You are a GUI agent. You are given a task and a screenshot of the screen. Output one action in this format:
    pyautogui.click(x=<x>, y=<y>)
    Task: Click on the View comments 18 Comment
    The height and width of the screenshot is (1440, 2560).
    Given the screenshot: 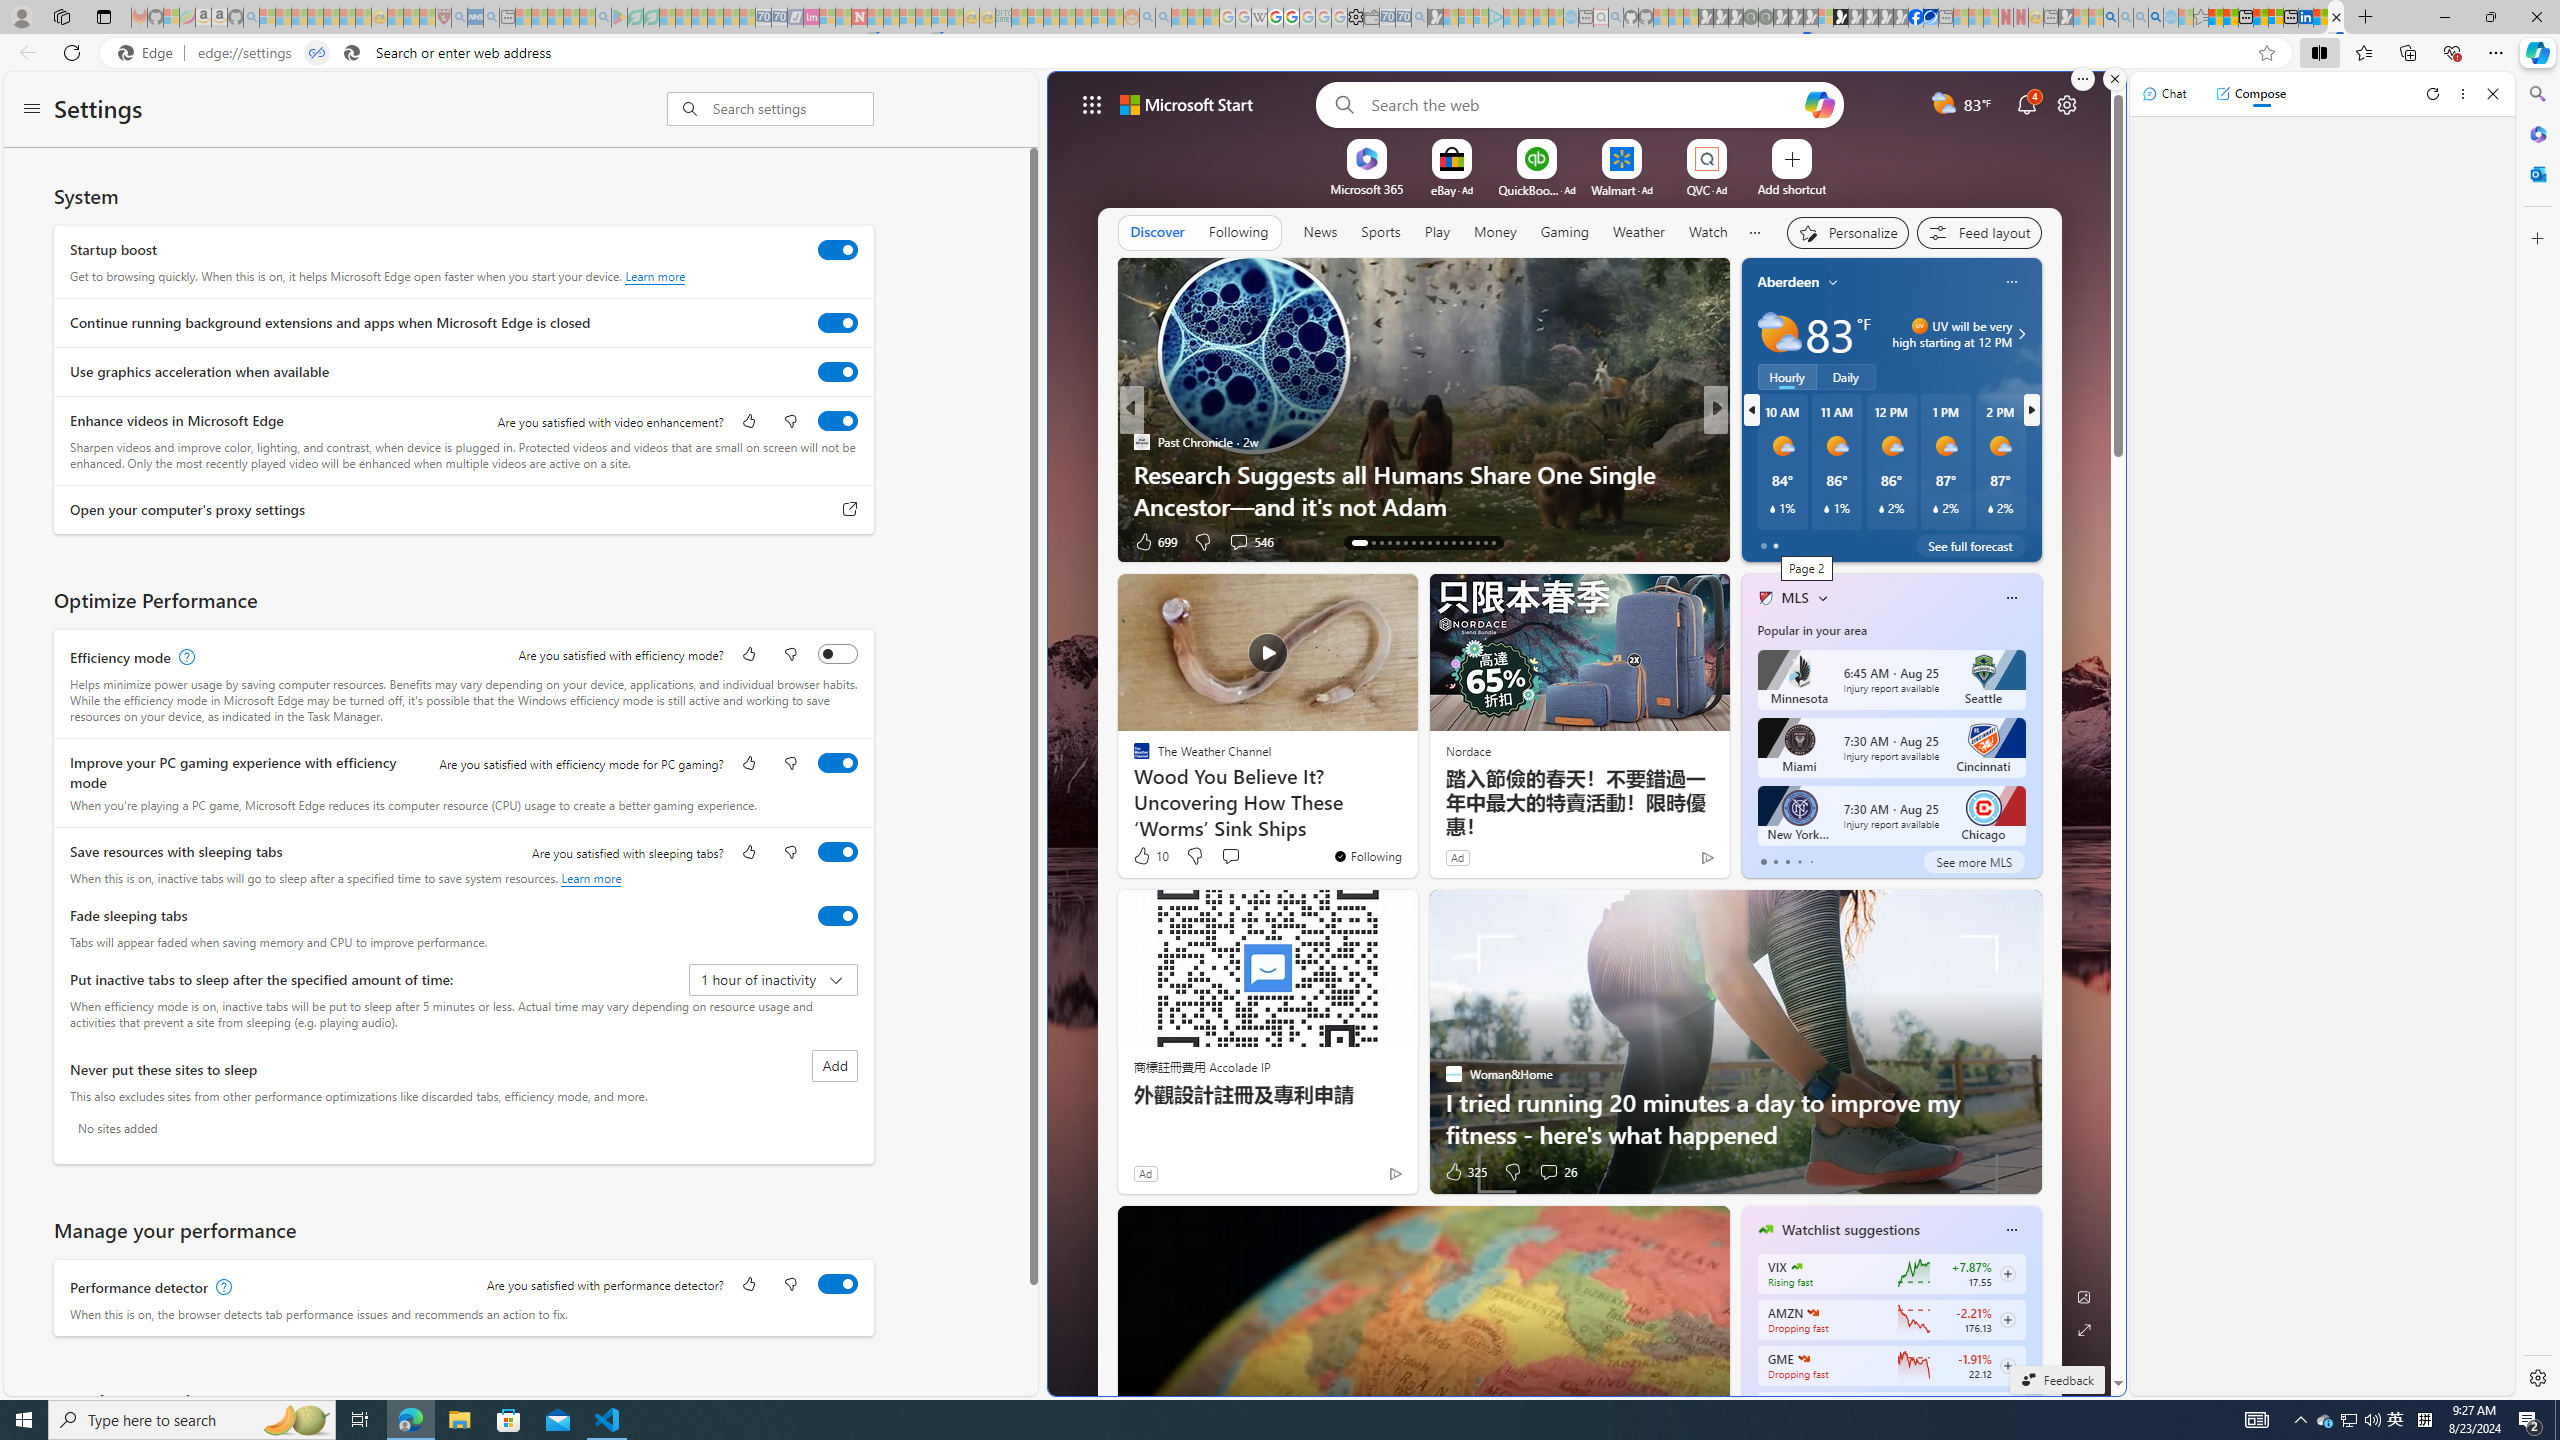 What is the action you would take?
    pyautogui.click(x=1854, y=541)
    